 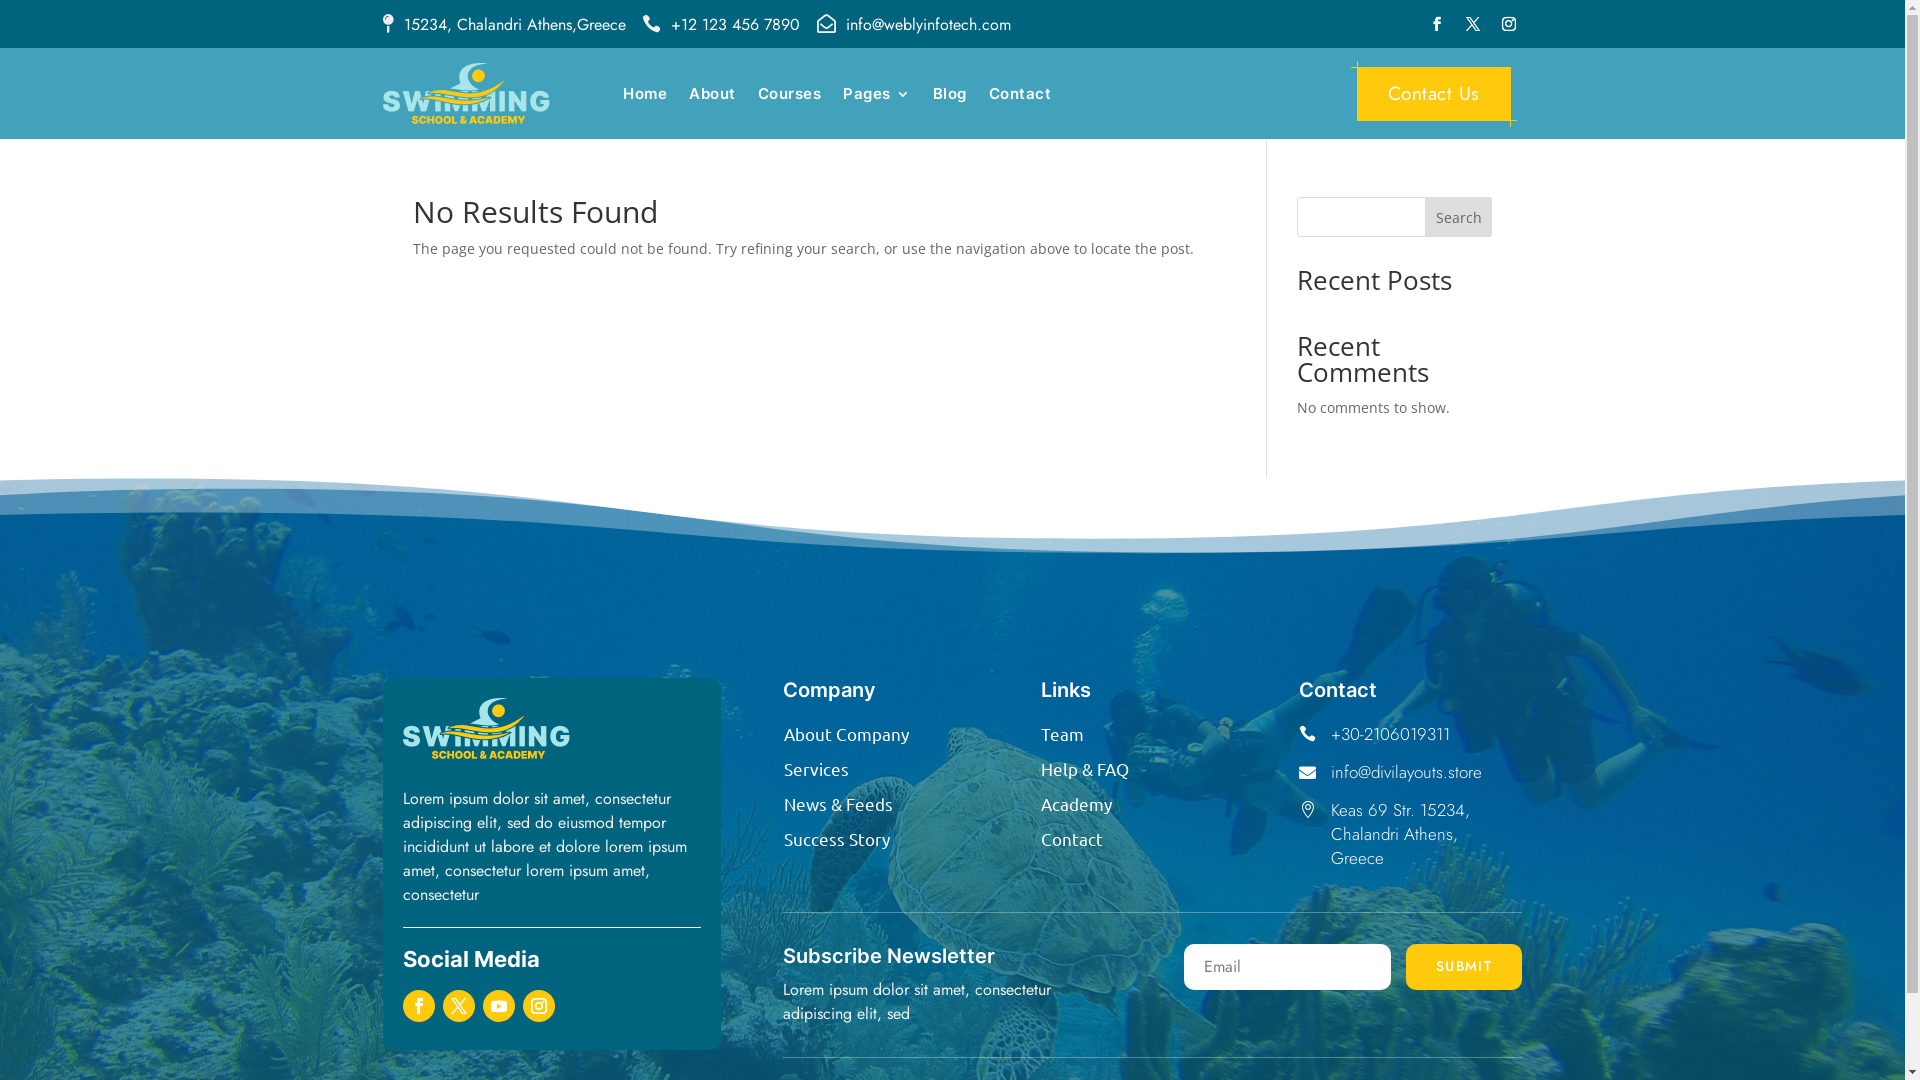 I want to click on SUBMIT, so click(x=1464, y=967).